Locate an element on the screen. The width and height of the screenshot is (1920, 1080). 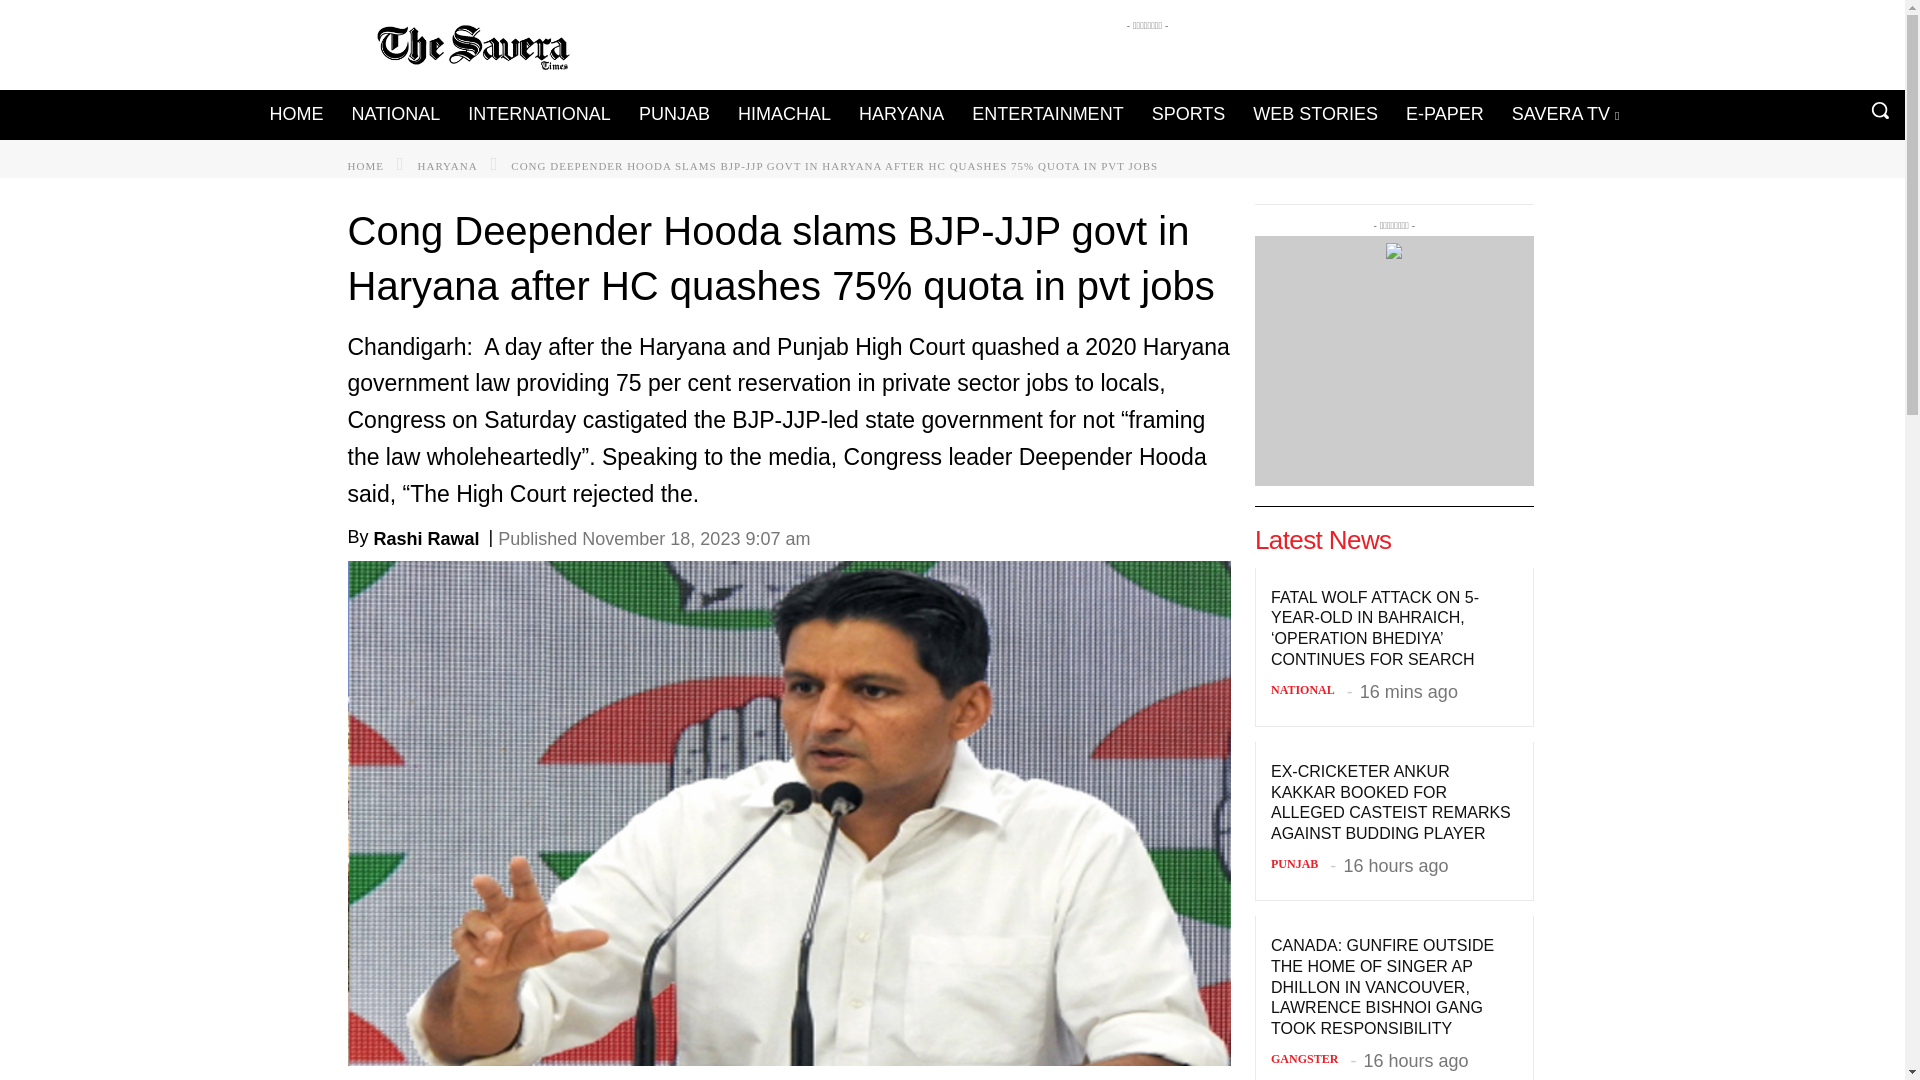
PUNJAB is located at coordinates (674, 114).